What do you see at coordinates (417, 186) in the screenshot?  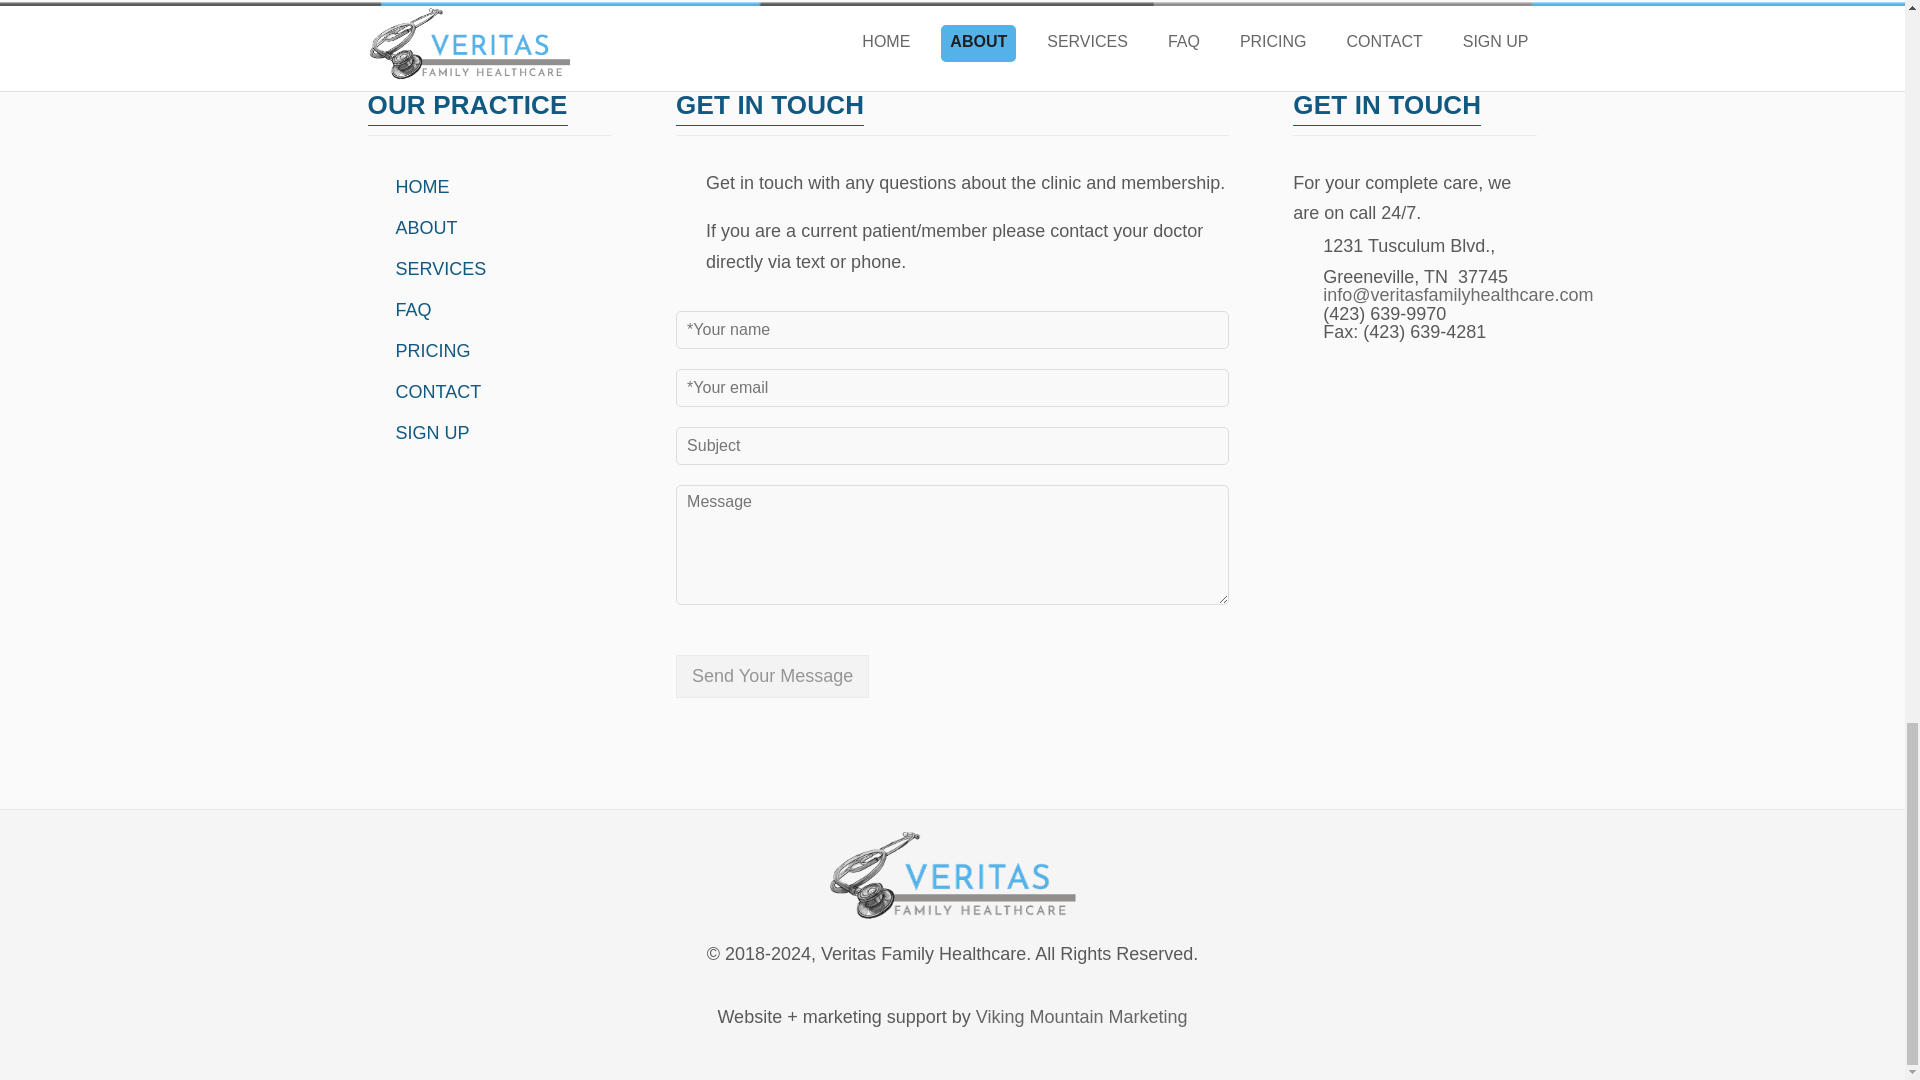 I see `HOME` at bounding box center [417, 186].